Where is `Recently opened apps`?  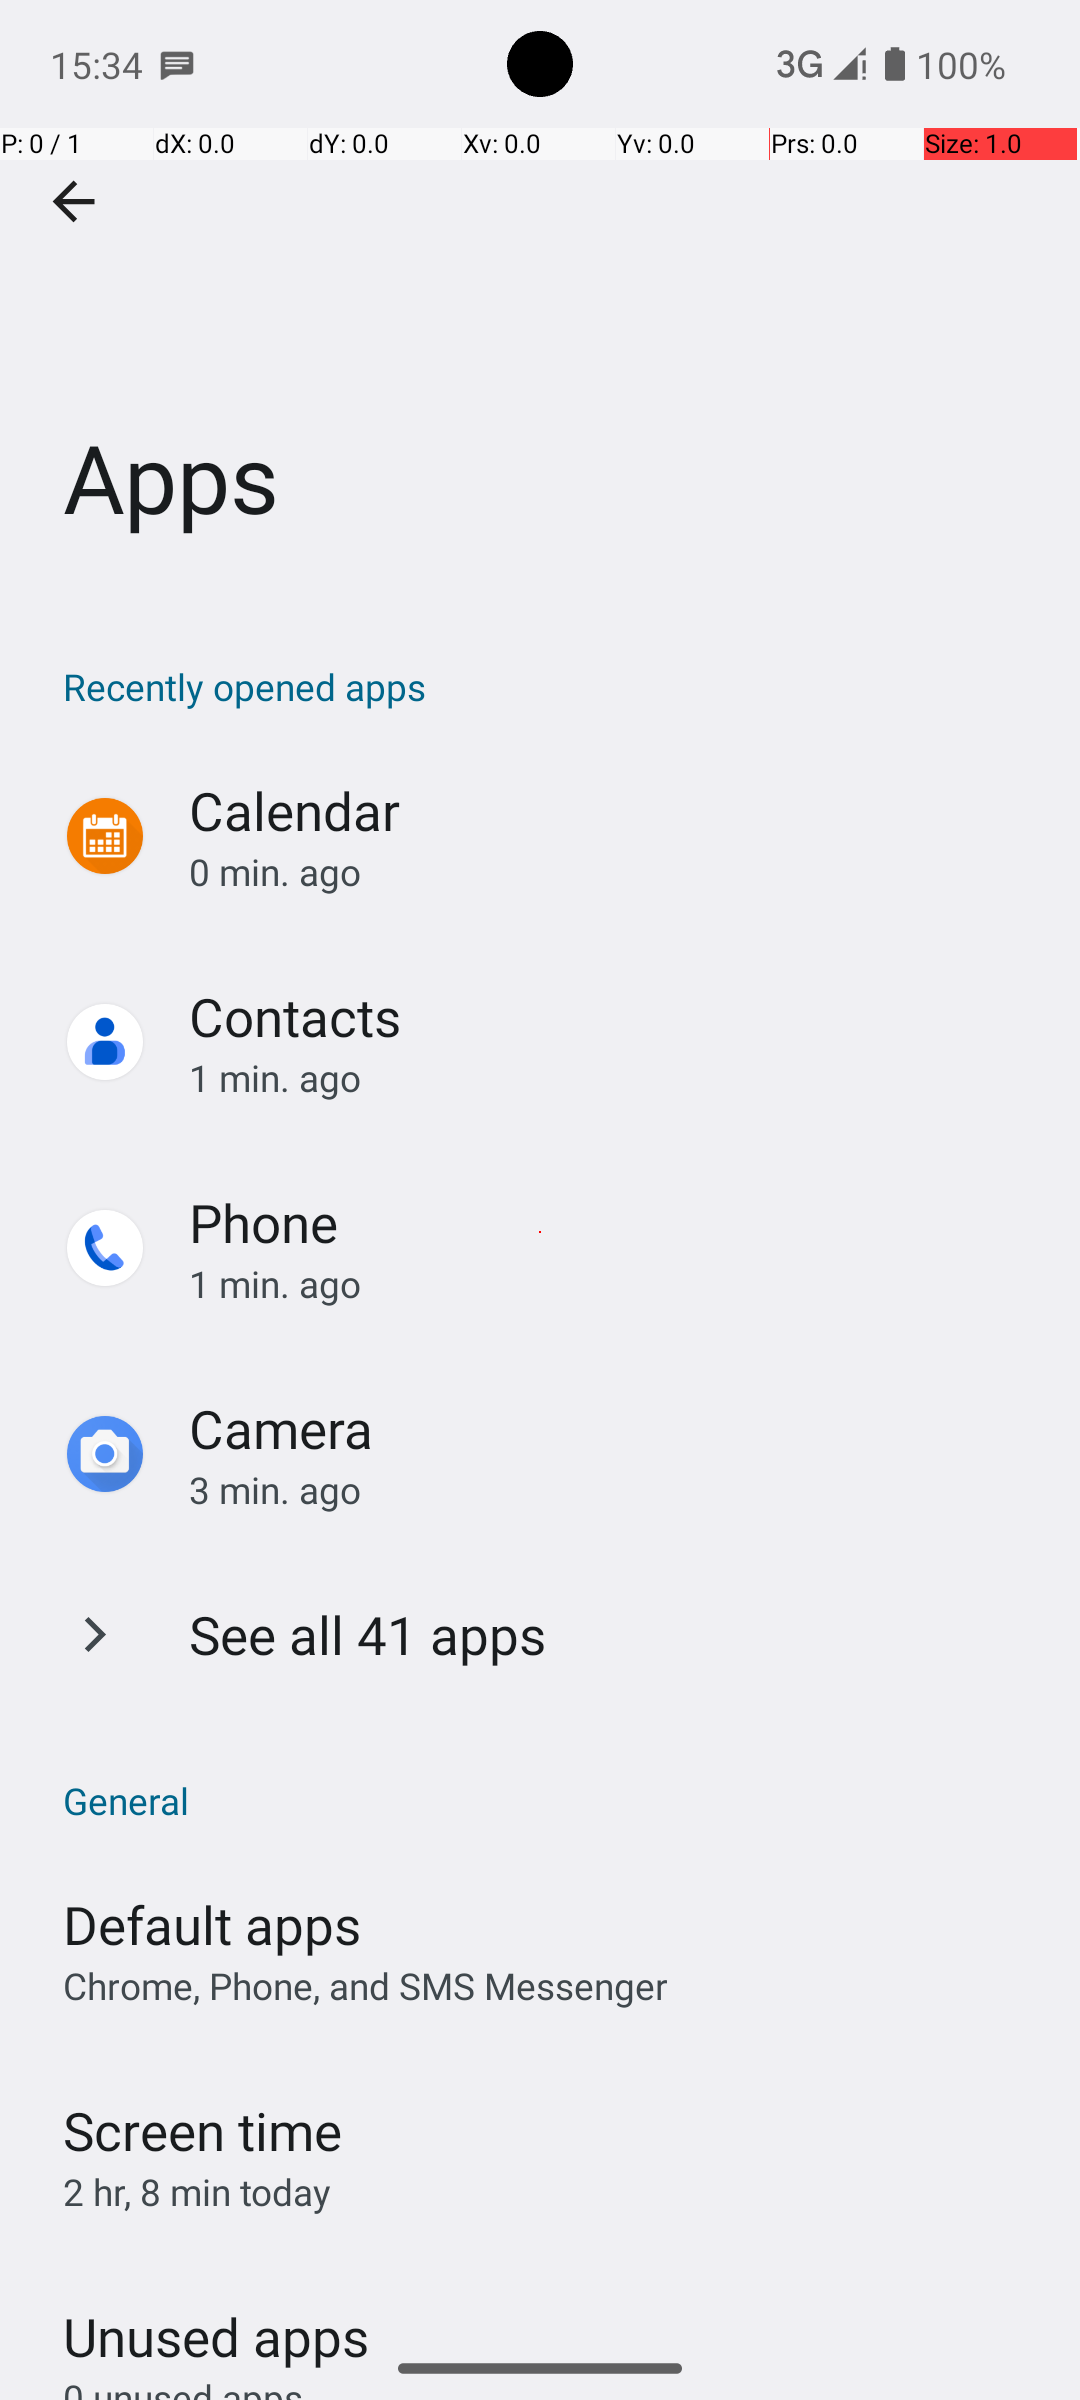
Recently opened apps is located at coordinates (550, 686).